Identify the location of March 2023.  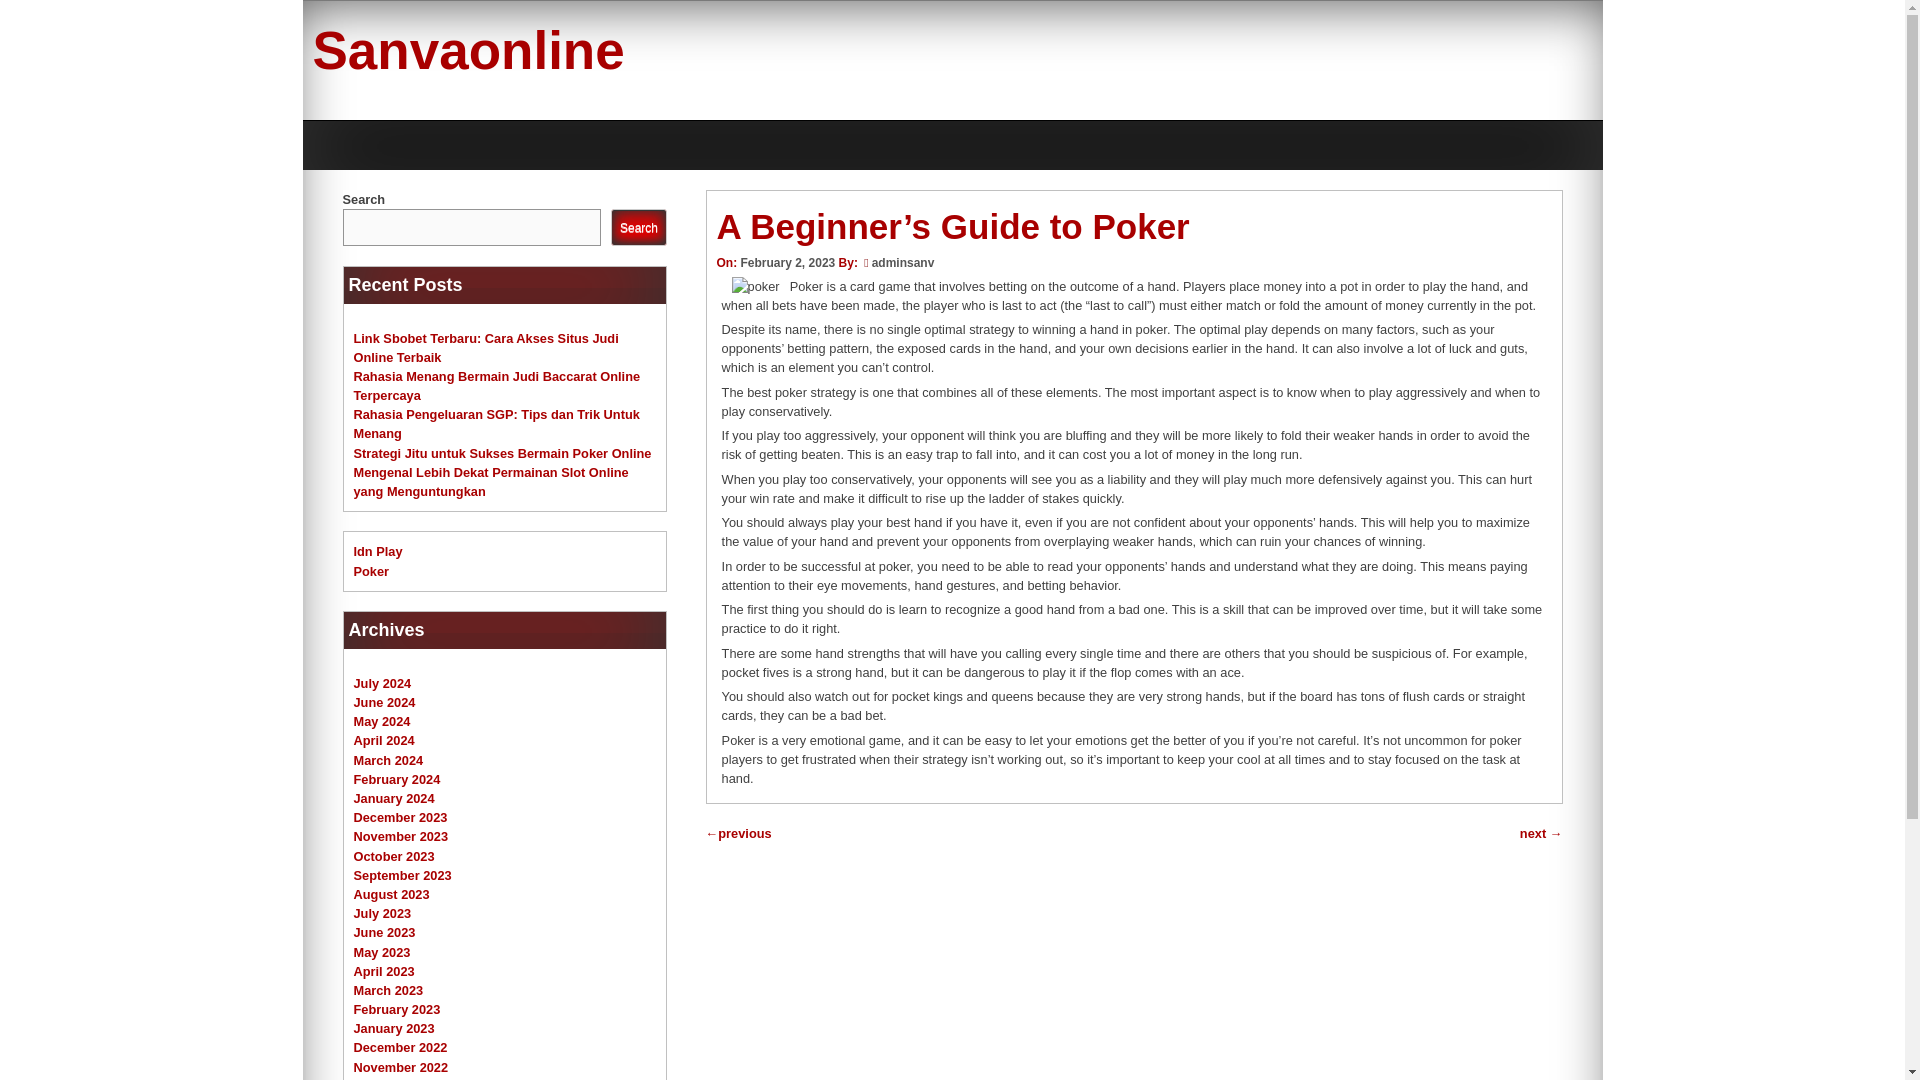
(388, 990).